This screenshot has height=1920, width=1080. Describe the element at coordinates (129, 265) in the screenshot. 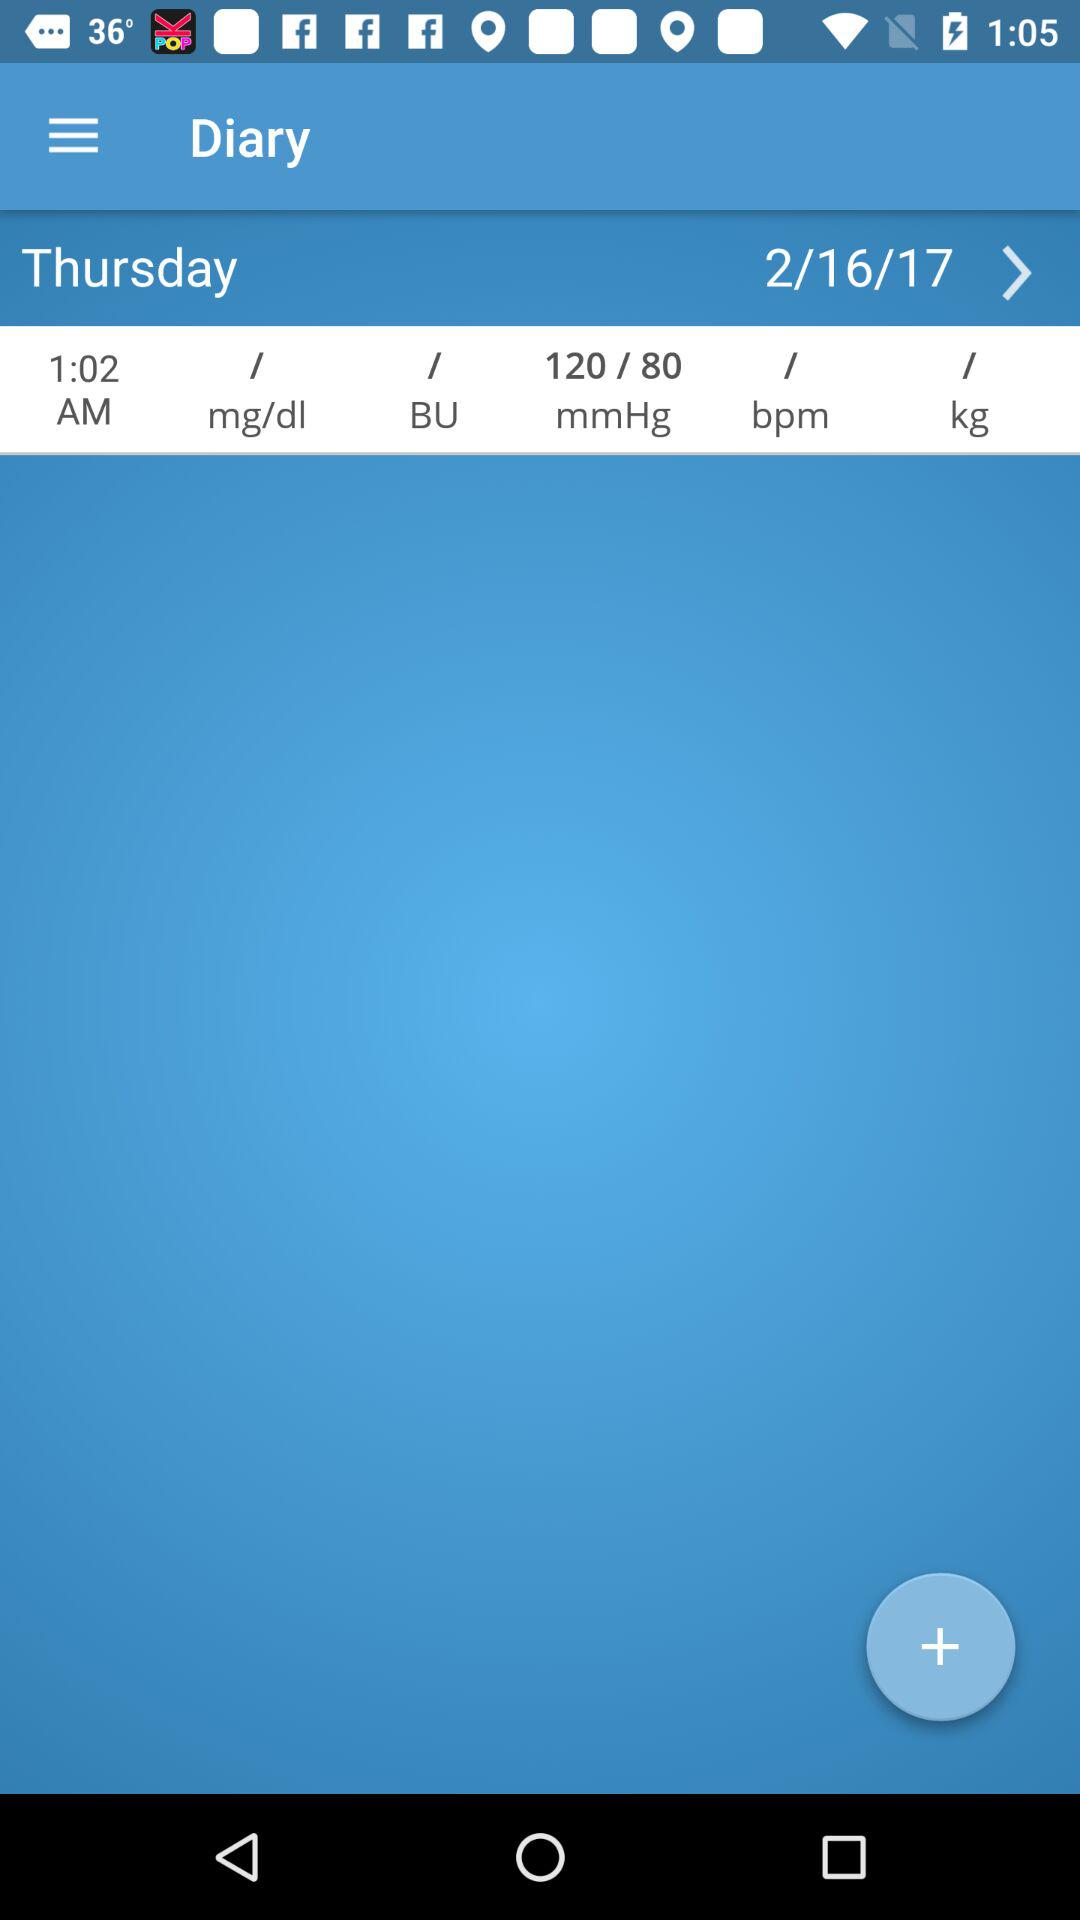

I see `swipe until thursday item` at that location.